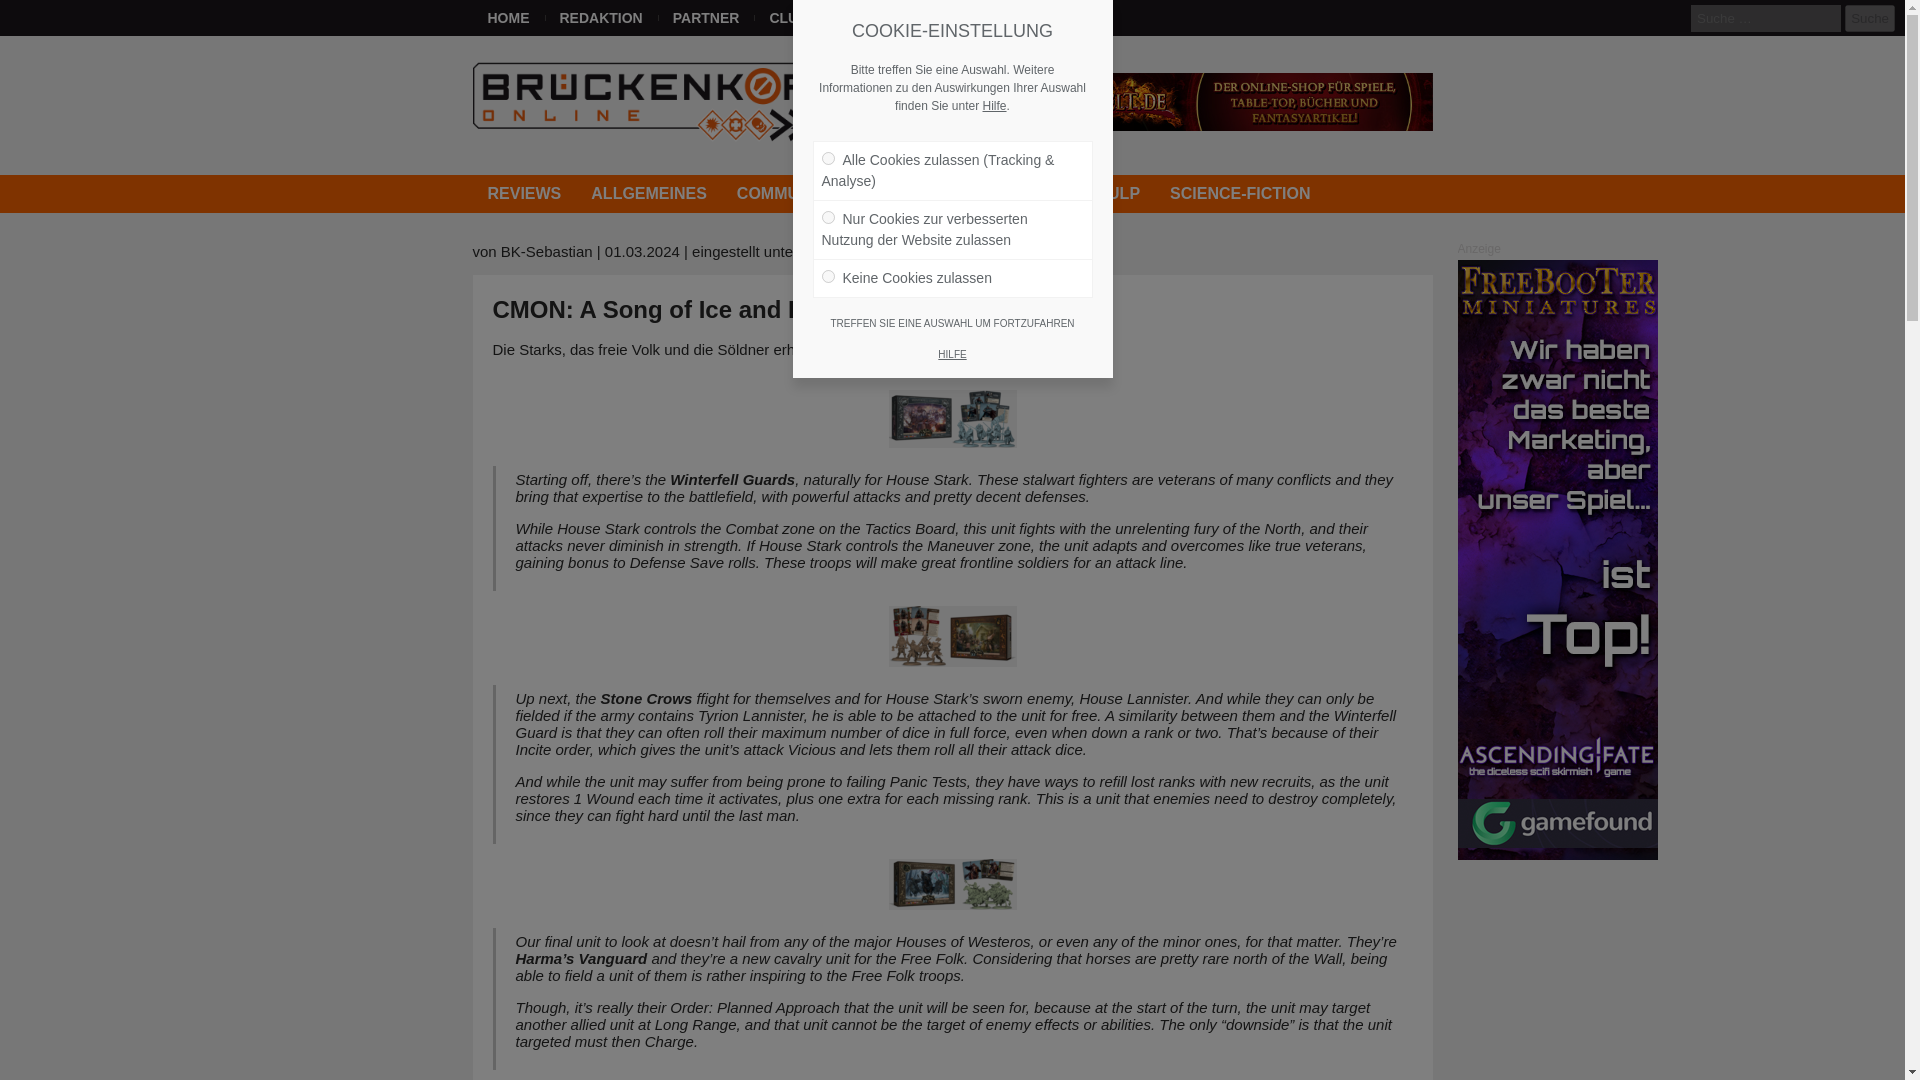  I want to click on REDAKTION, so click(600, 18).